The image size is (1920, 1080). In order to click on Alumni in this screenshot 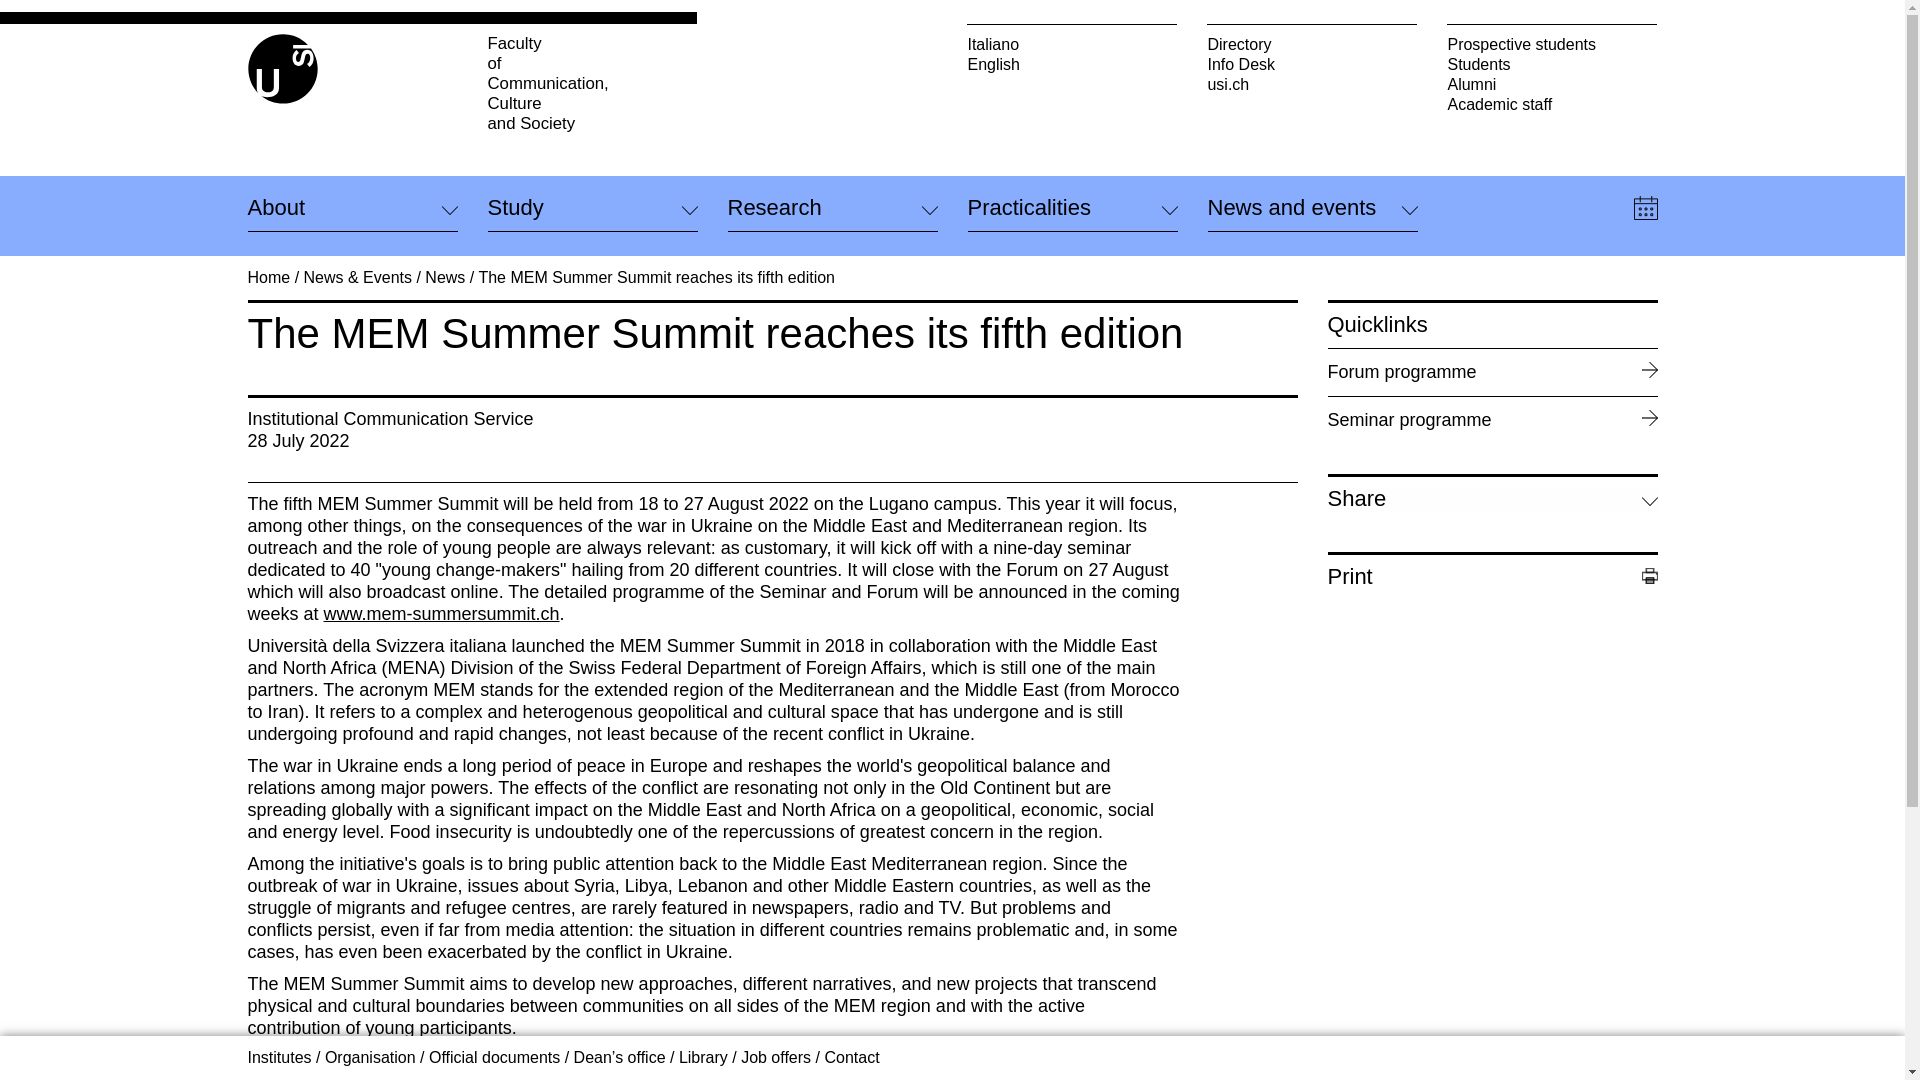, I will do `click(1312, 64)`.